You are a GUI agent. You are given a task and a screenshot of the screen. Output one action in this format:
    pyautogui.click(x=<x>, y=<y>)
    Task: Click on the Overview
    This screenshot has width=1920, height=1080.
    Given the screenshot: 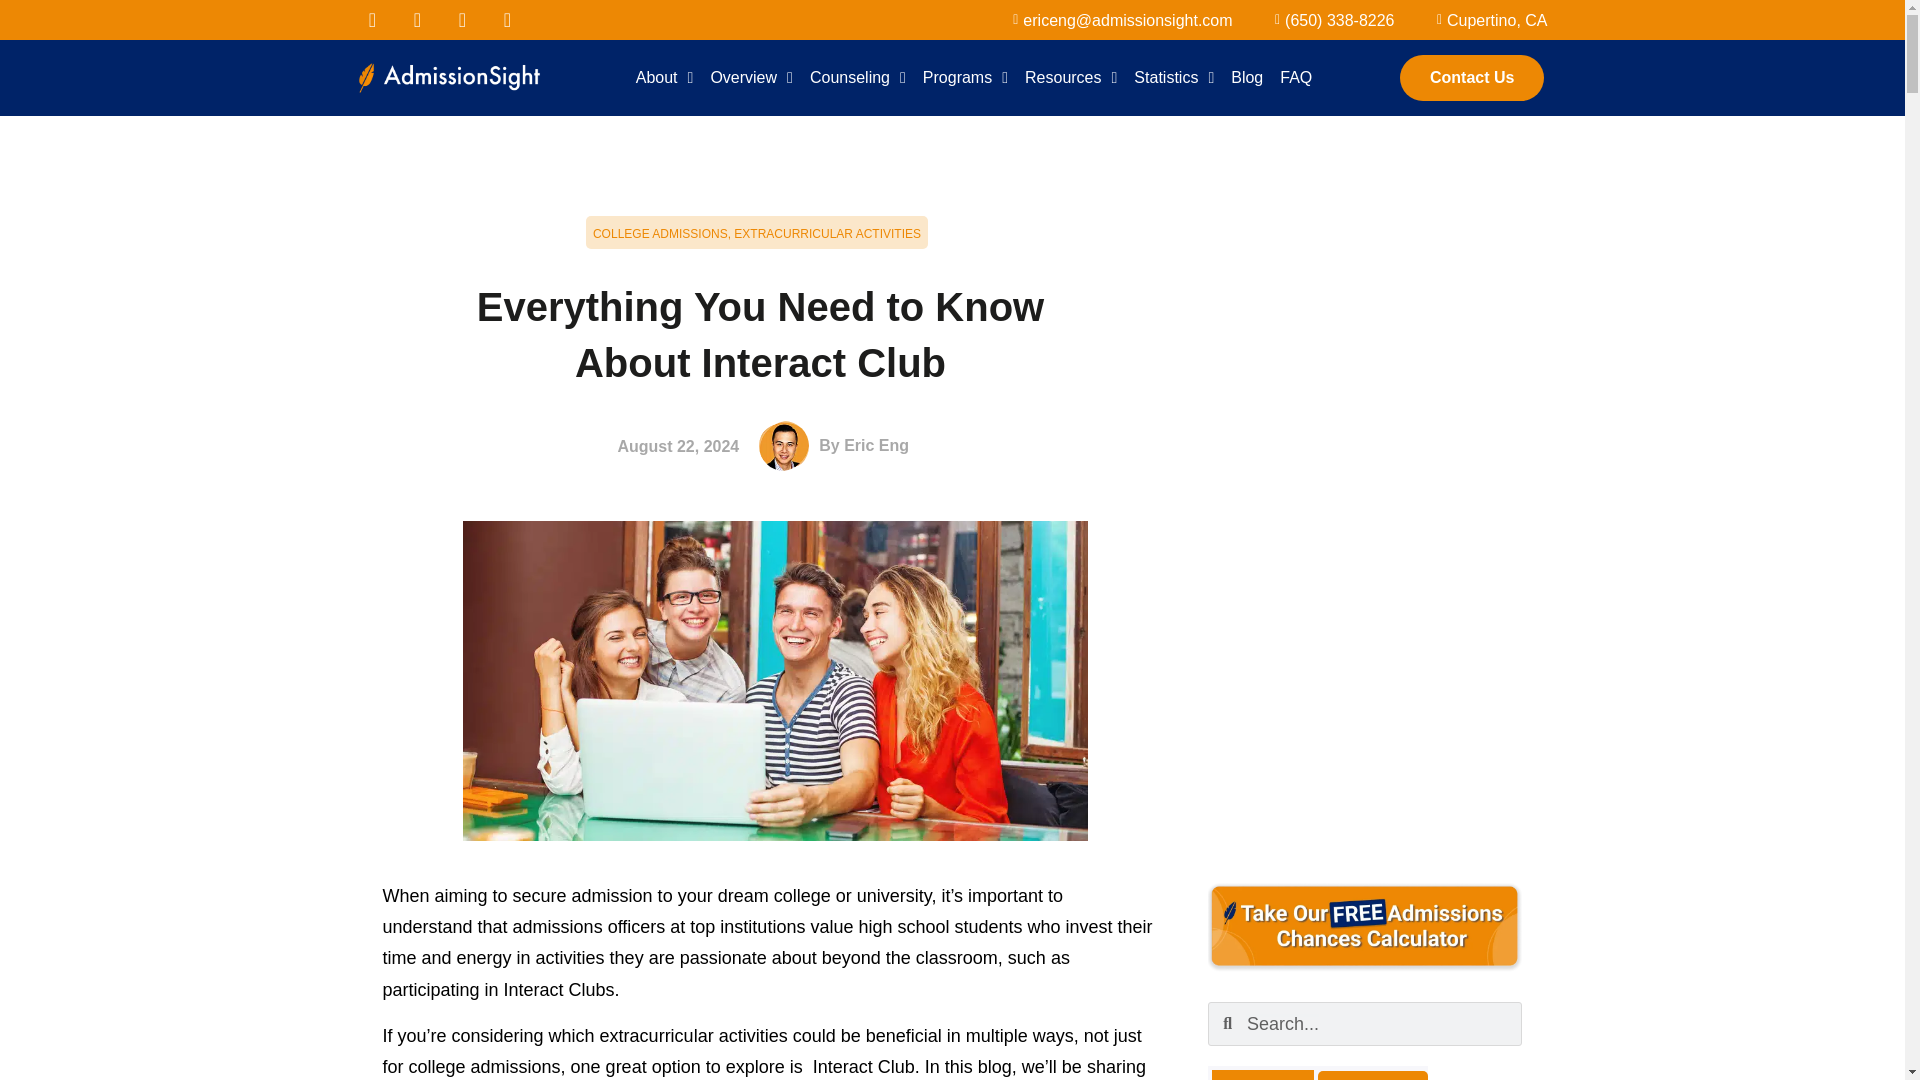 What is the action you would take?
    pyautogui.click(x=751, y=78)
    